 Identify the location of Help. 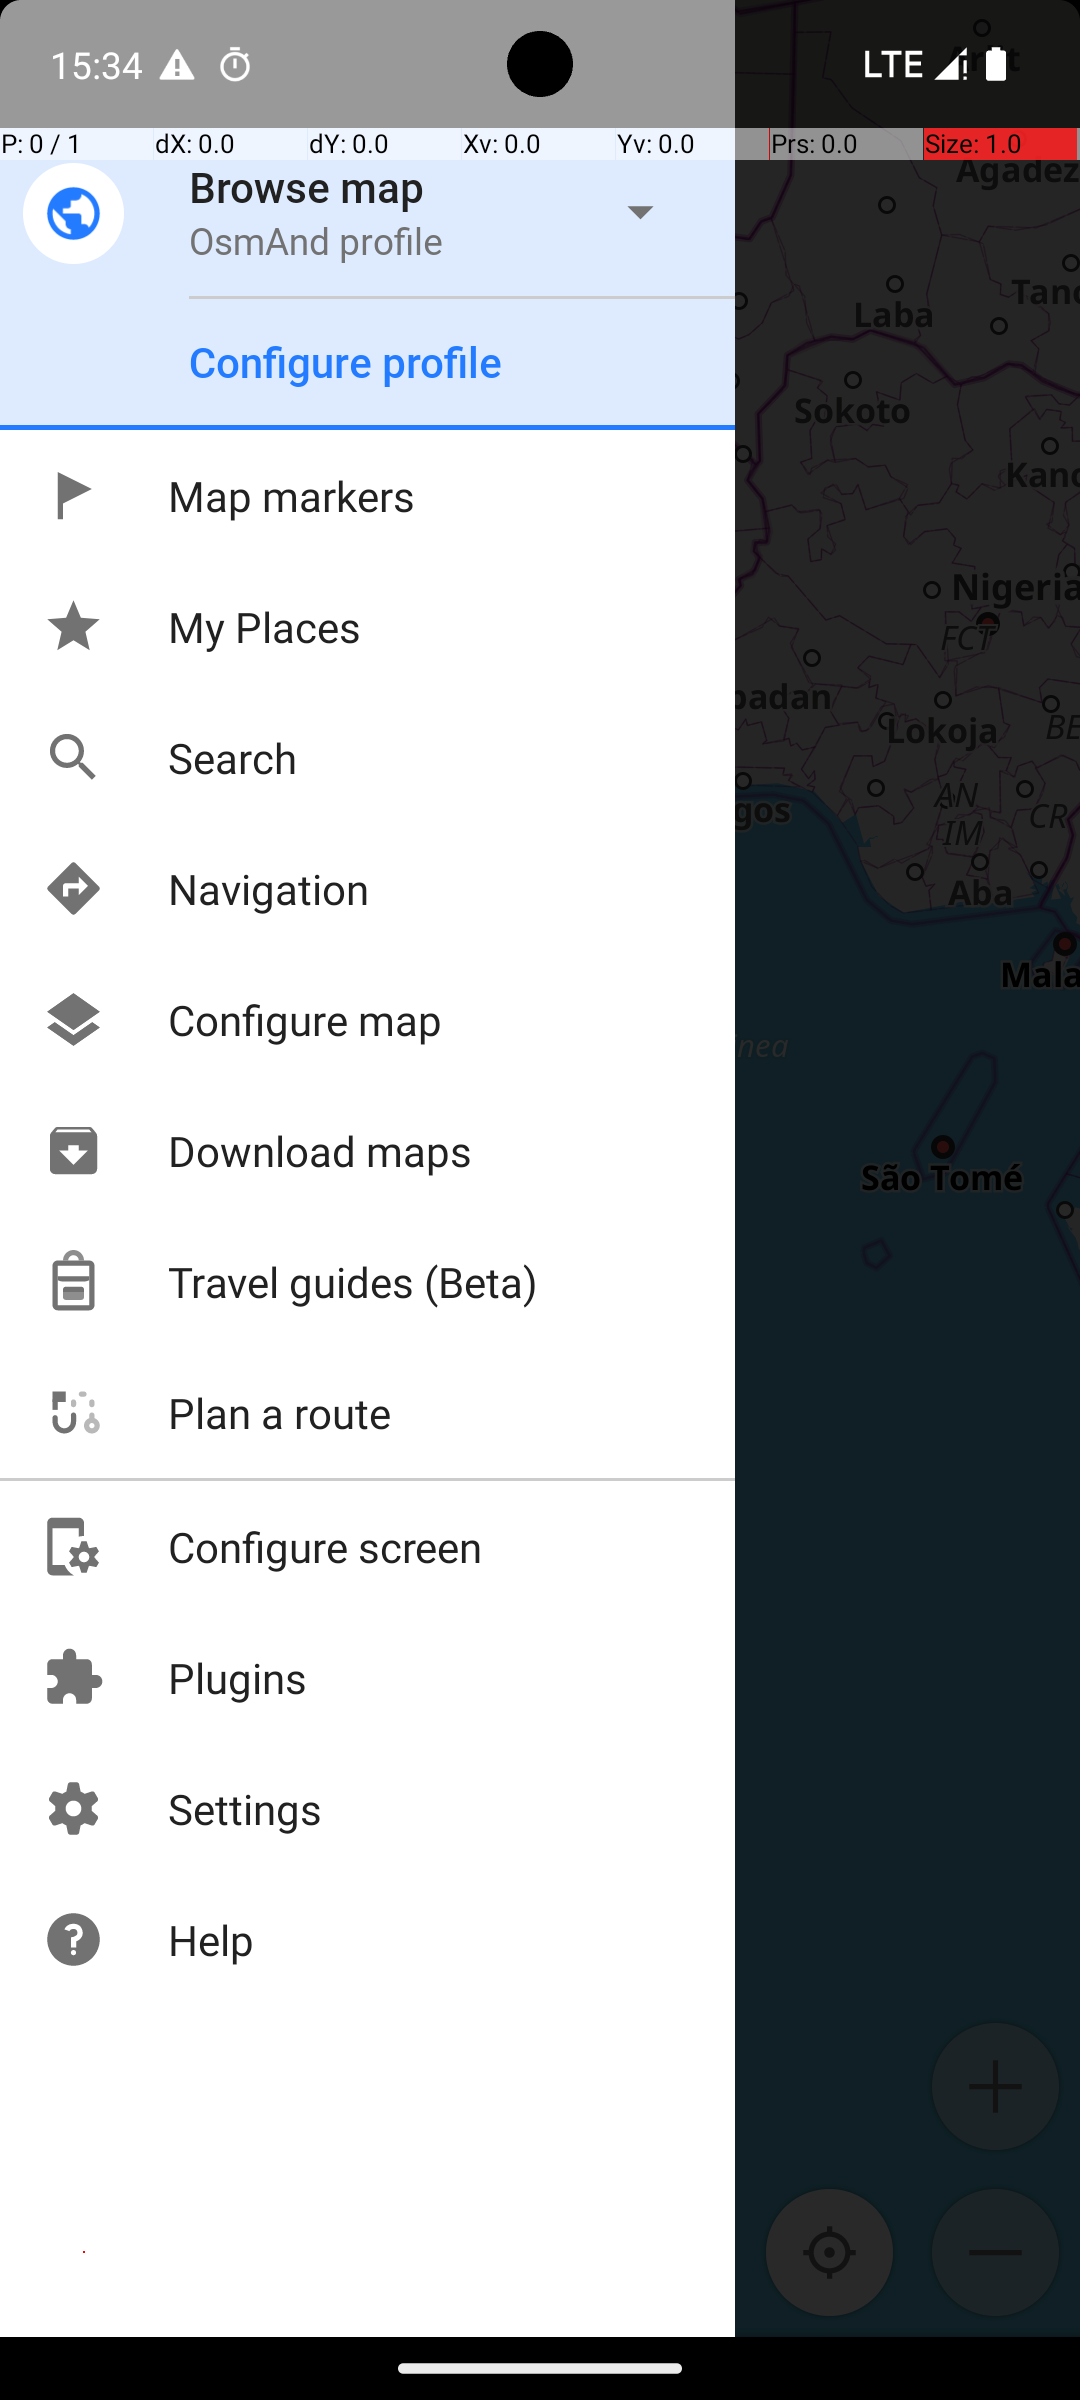
(148, 1940).